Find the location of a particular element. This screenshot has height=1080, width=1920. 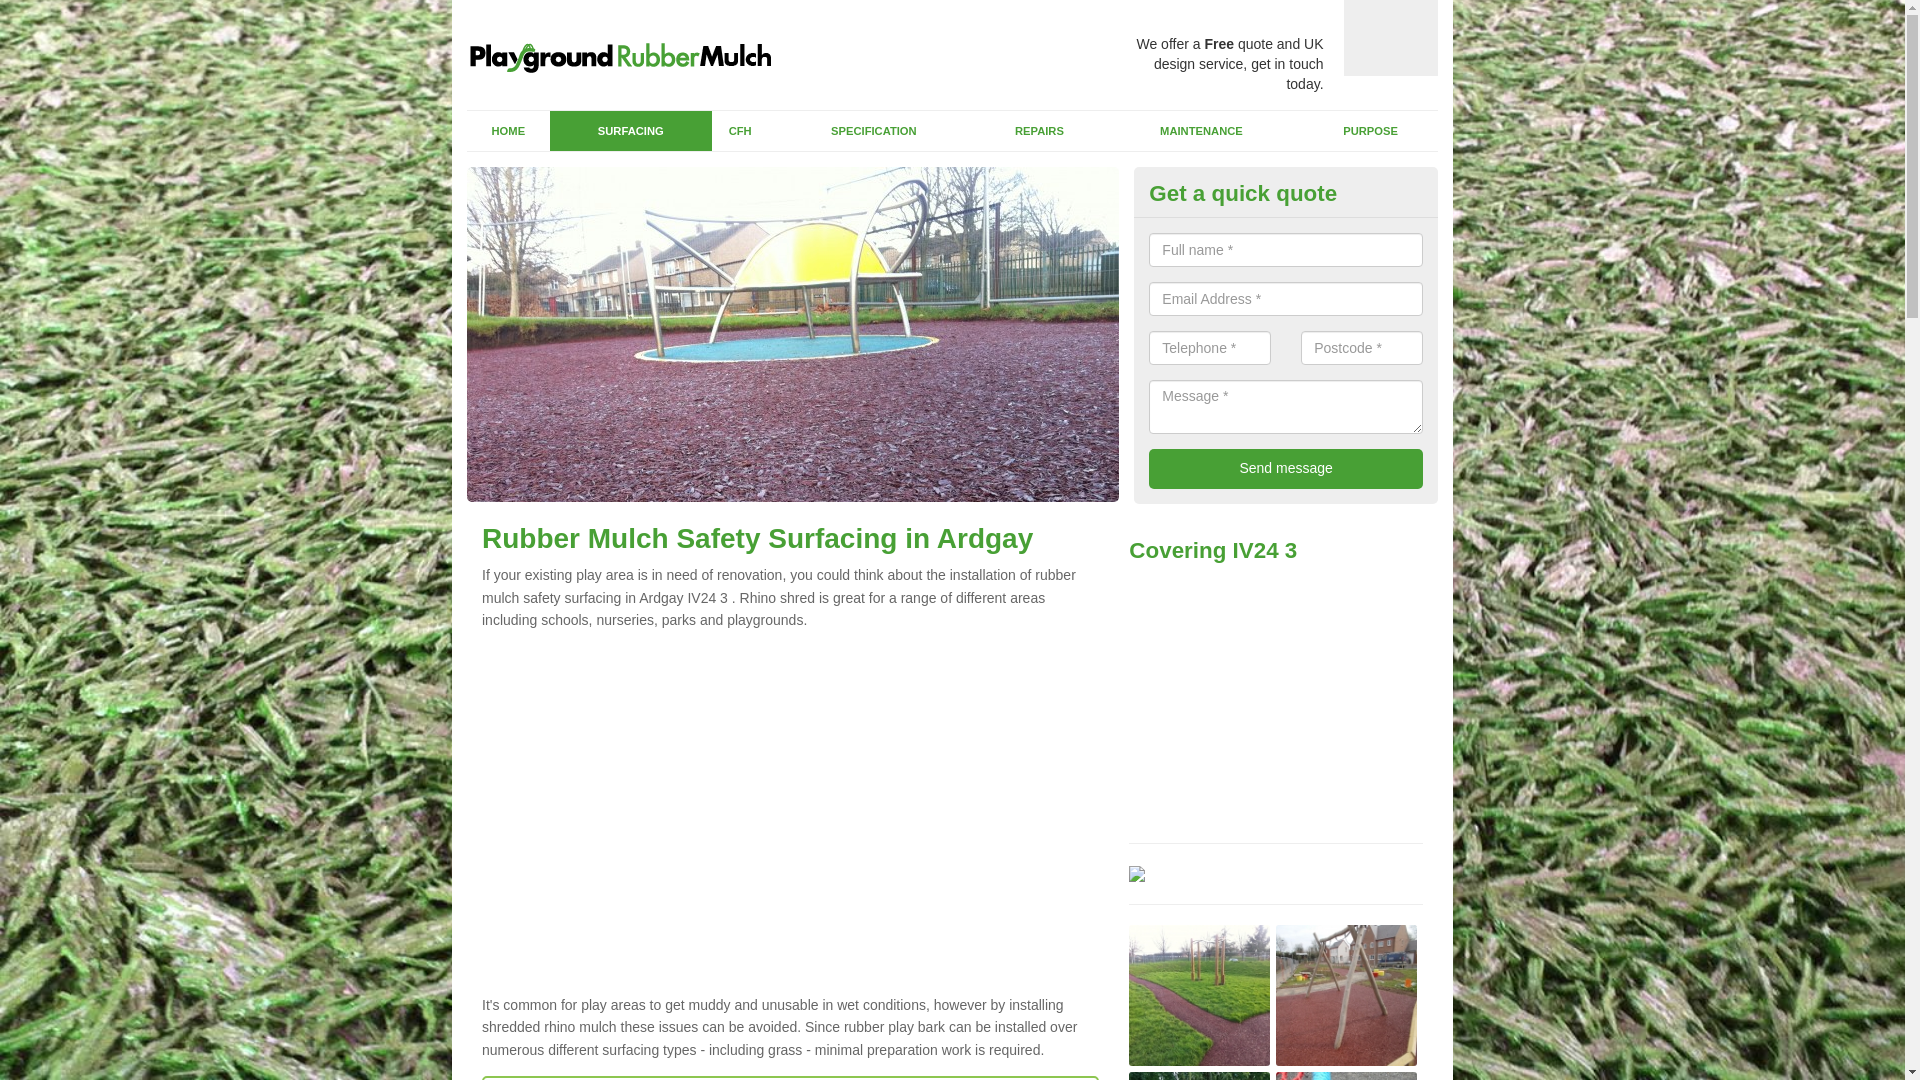

REPAIRS is located at coordinates (1038, 131).